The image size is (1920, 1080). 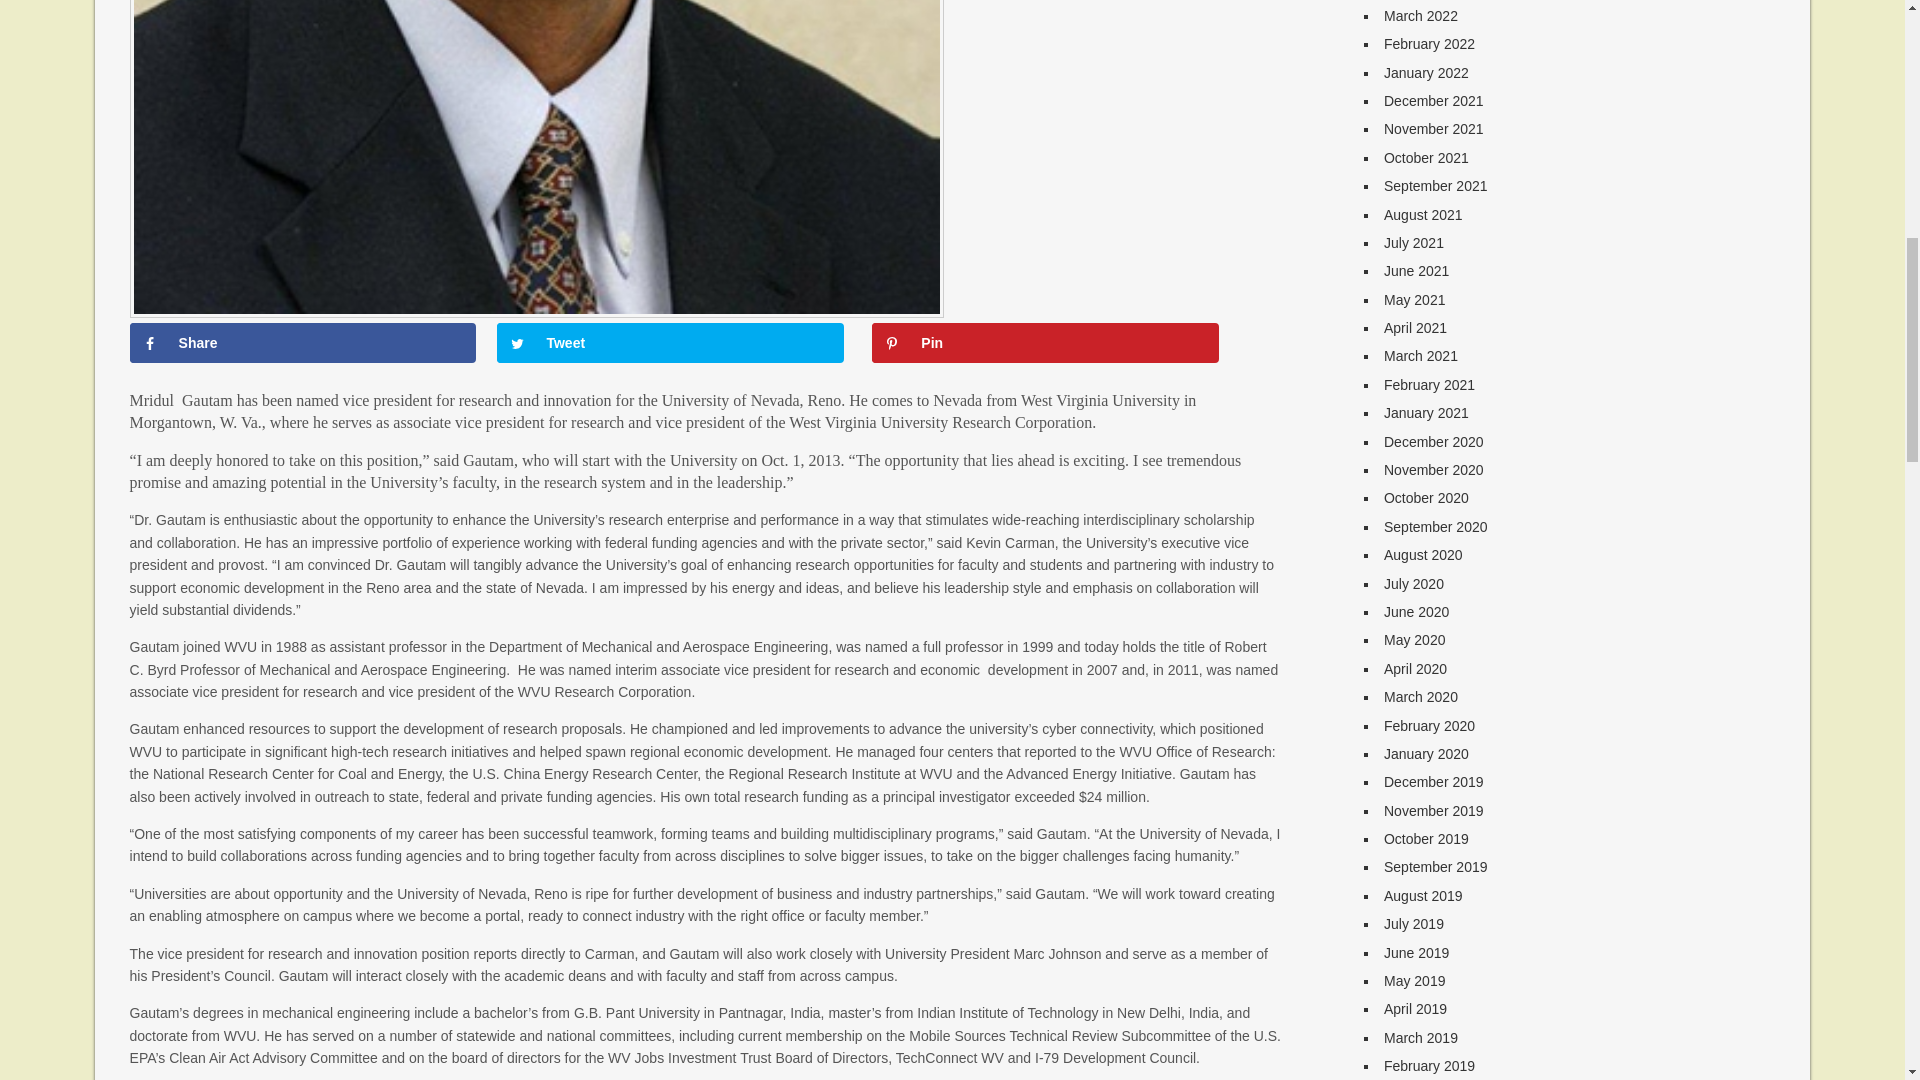 I want to click on Share on Tweet, so click(x=670, y=342).